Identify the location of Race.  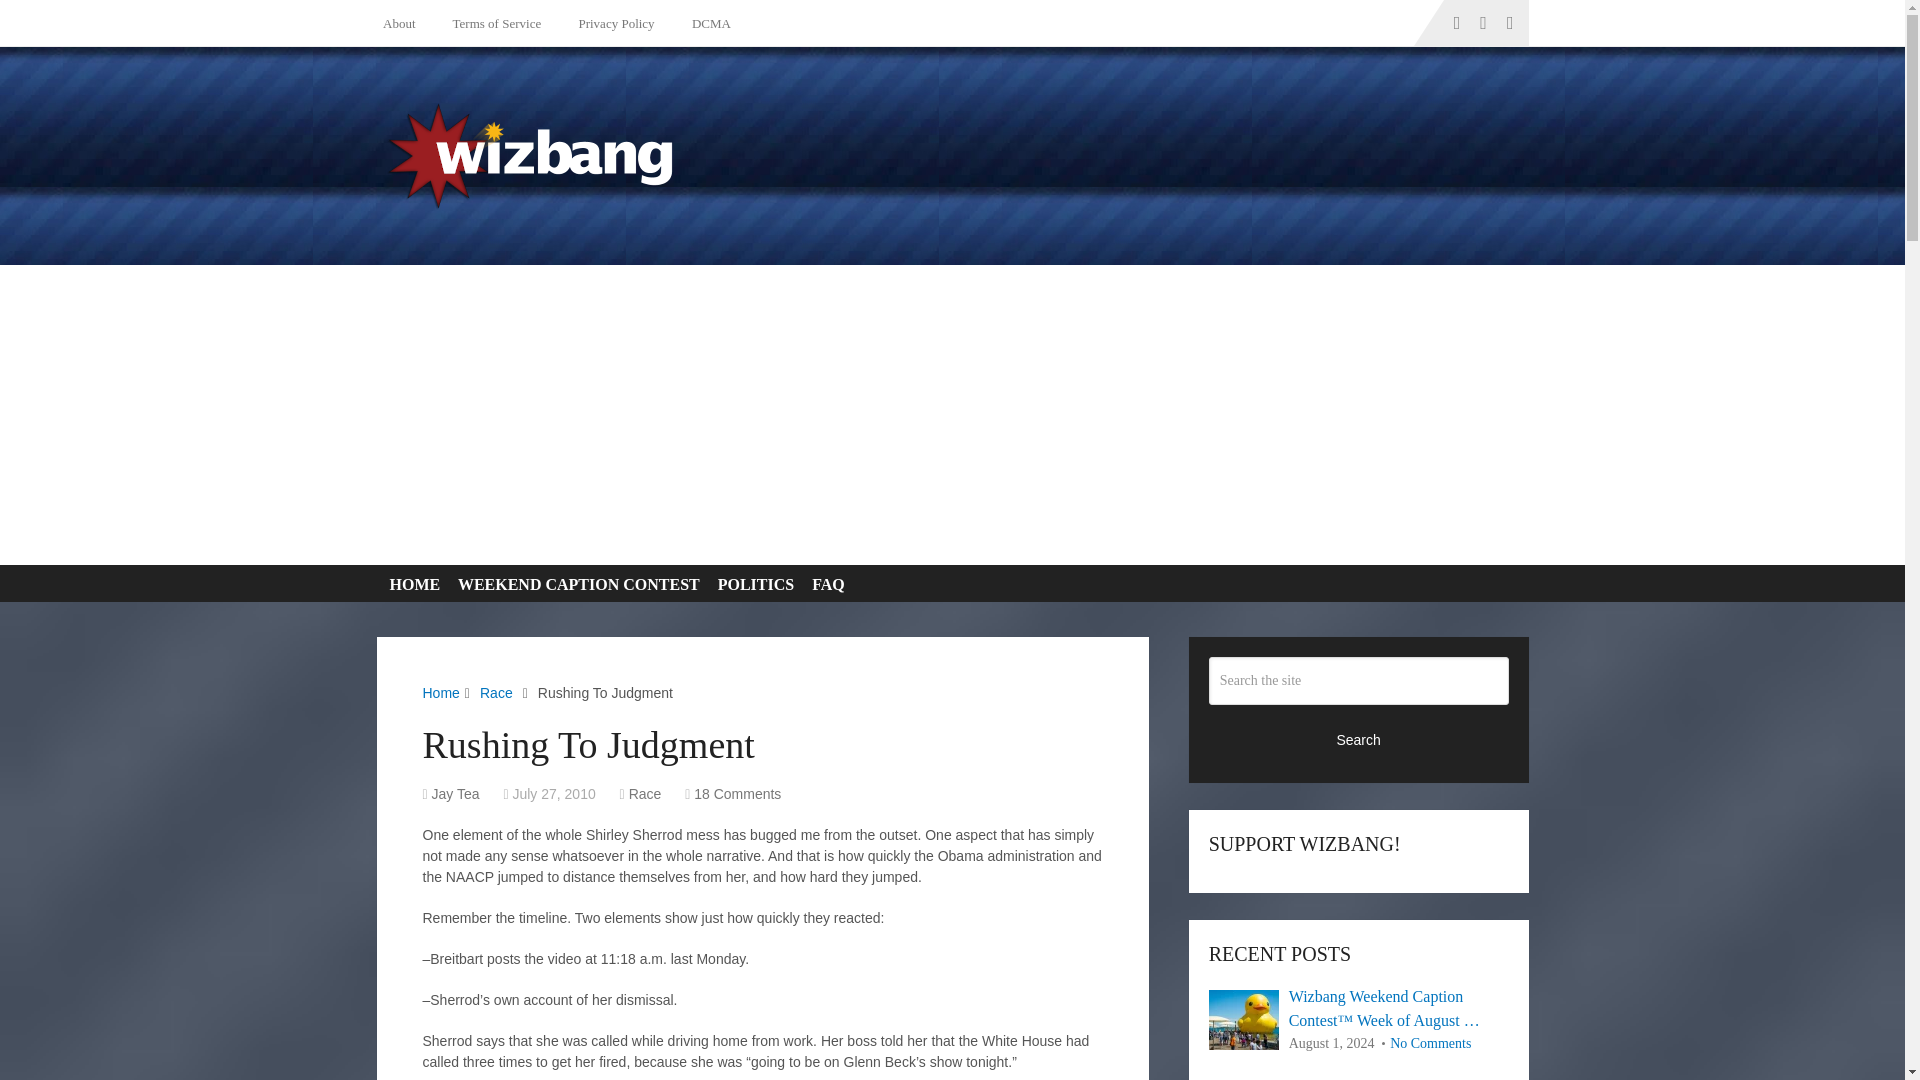
(646, 794).